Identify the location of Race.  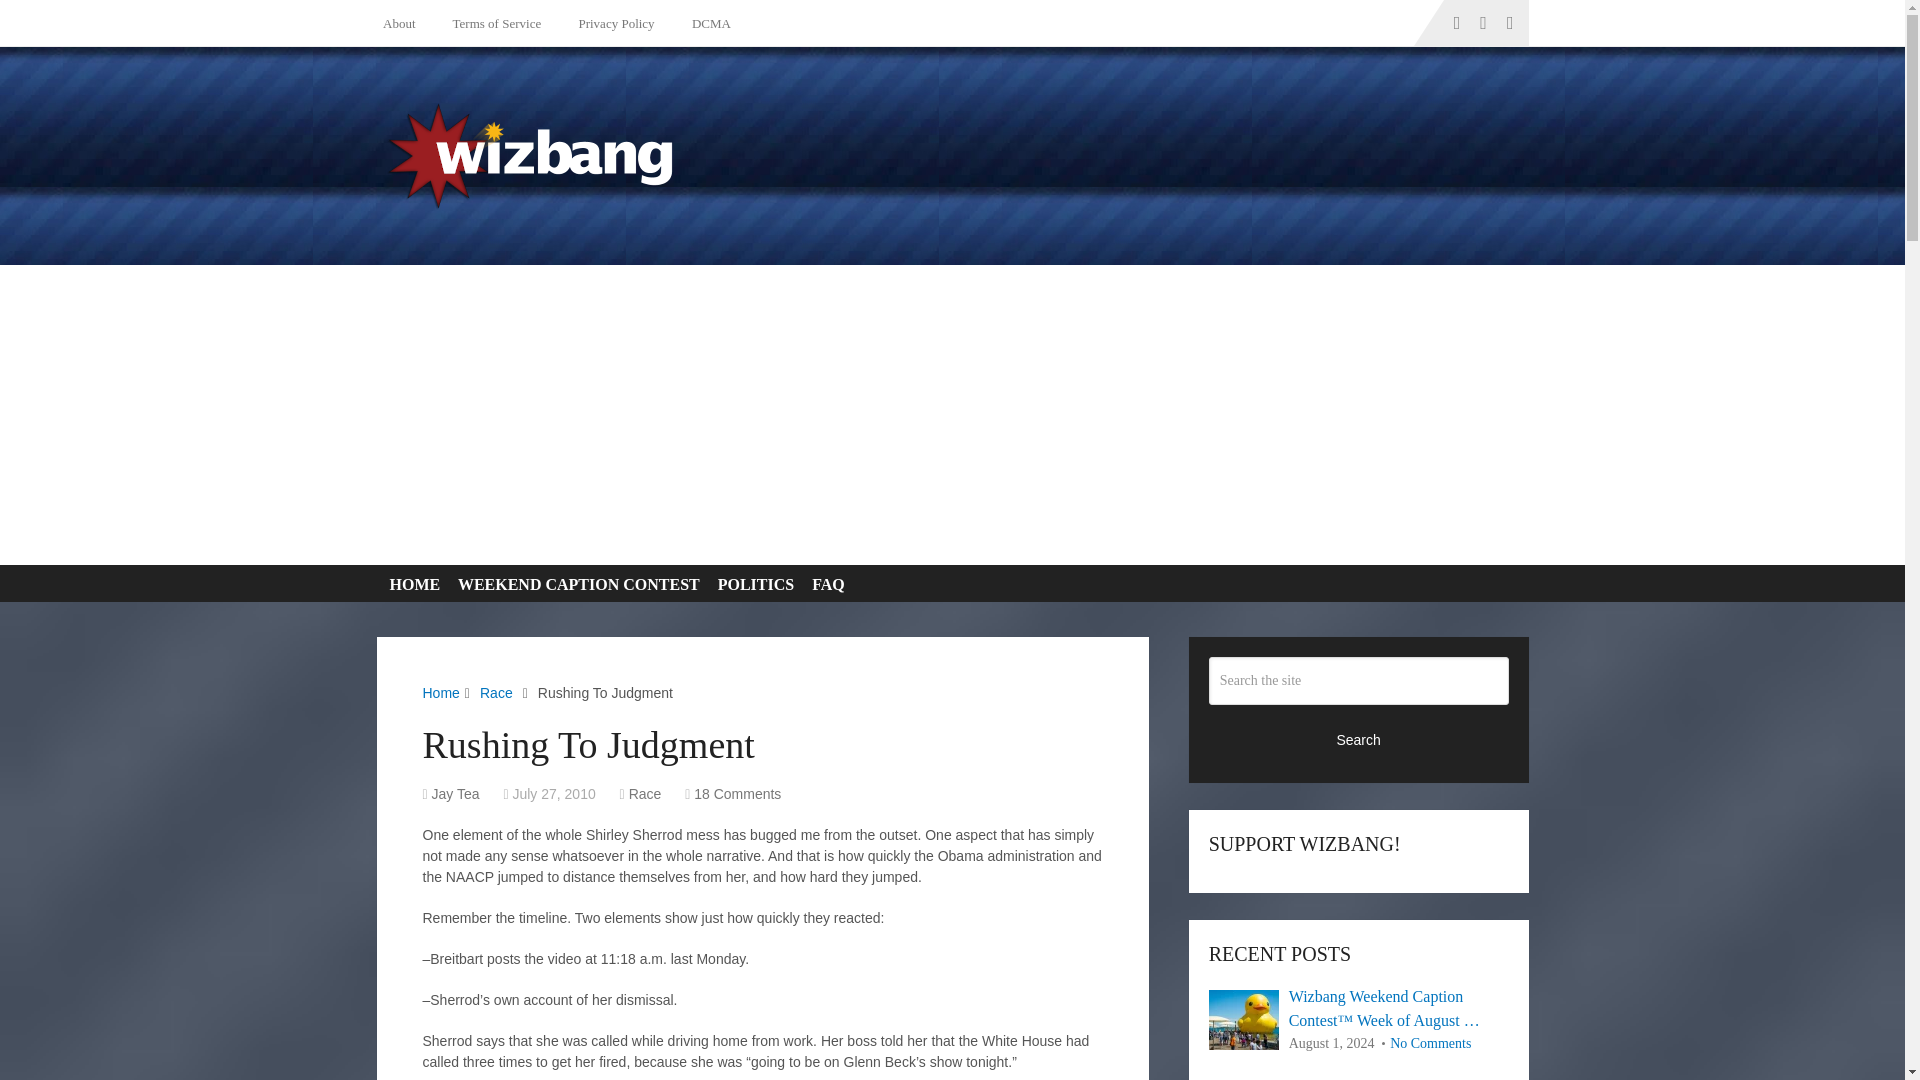
(646, 794).